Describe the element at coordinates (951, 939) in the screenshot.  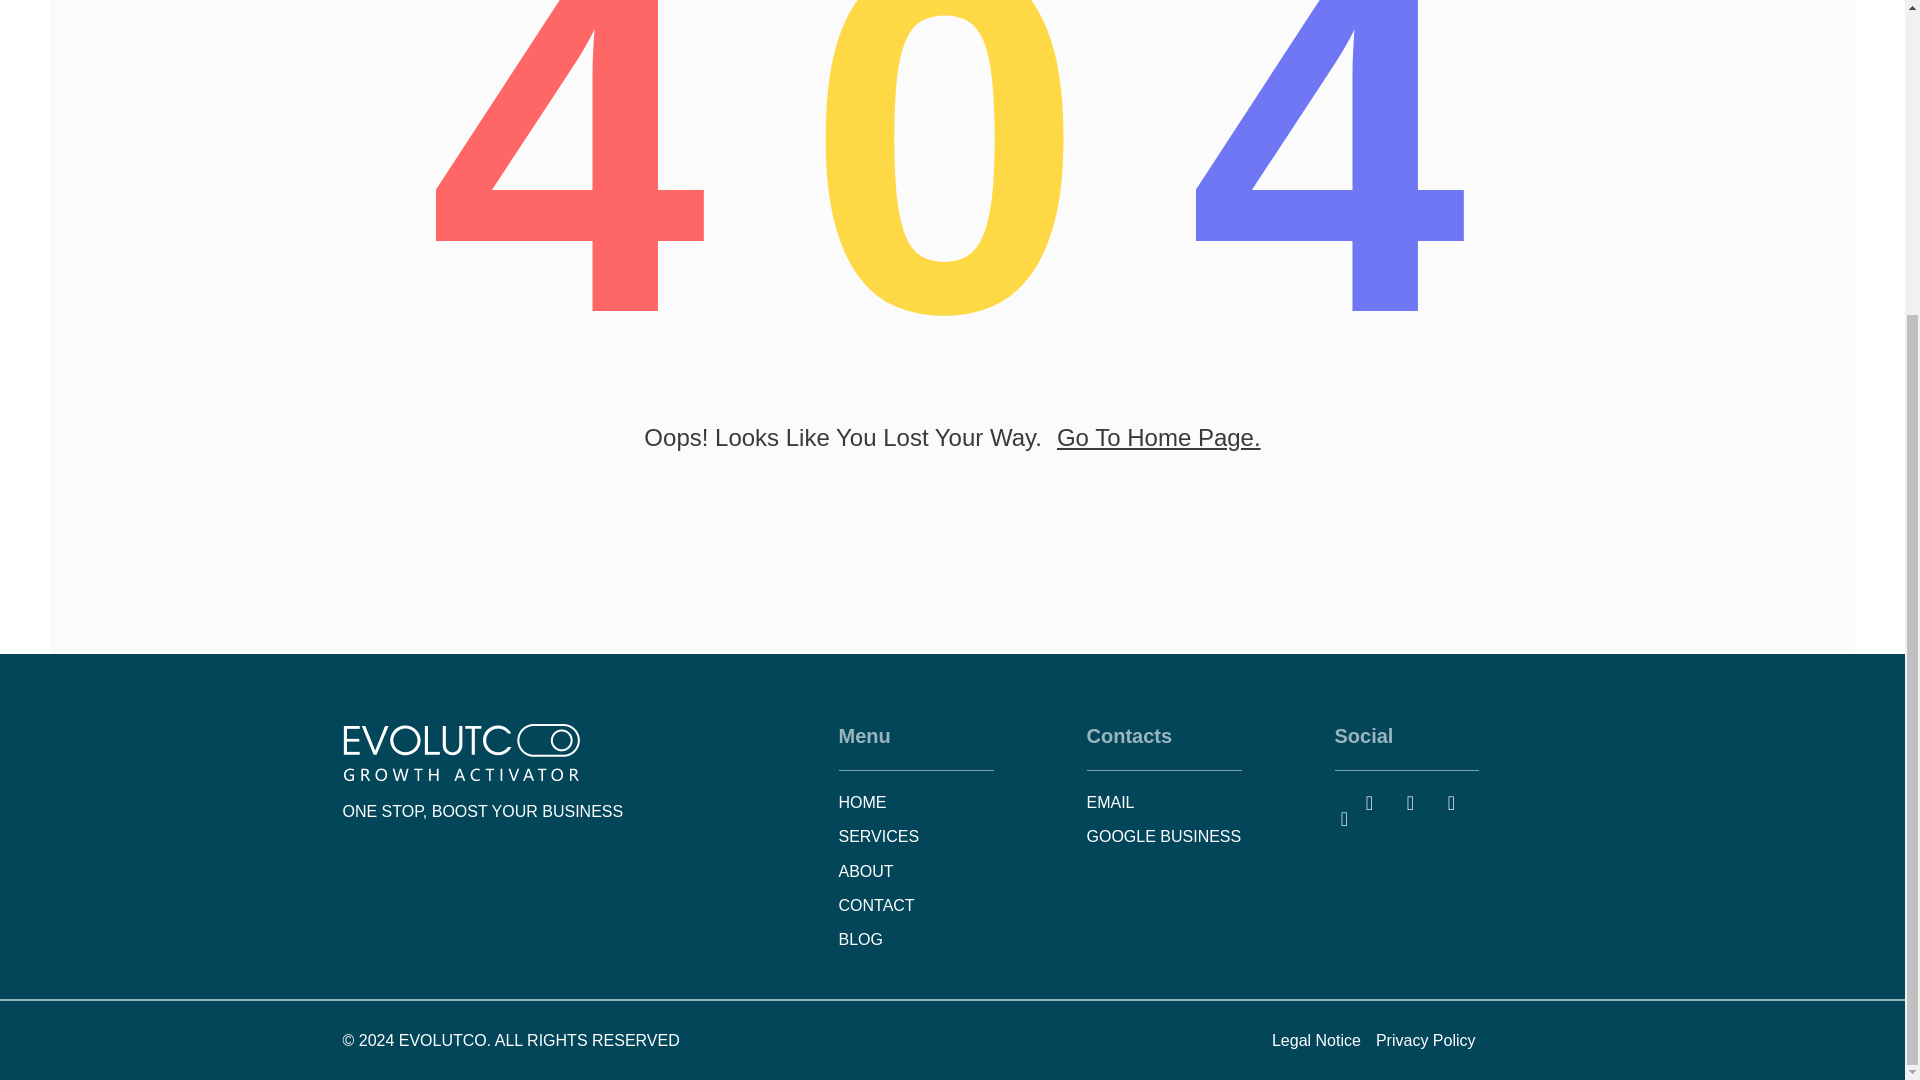
I see `BLOG` at that location.